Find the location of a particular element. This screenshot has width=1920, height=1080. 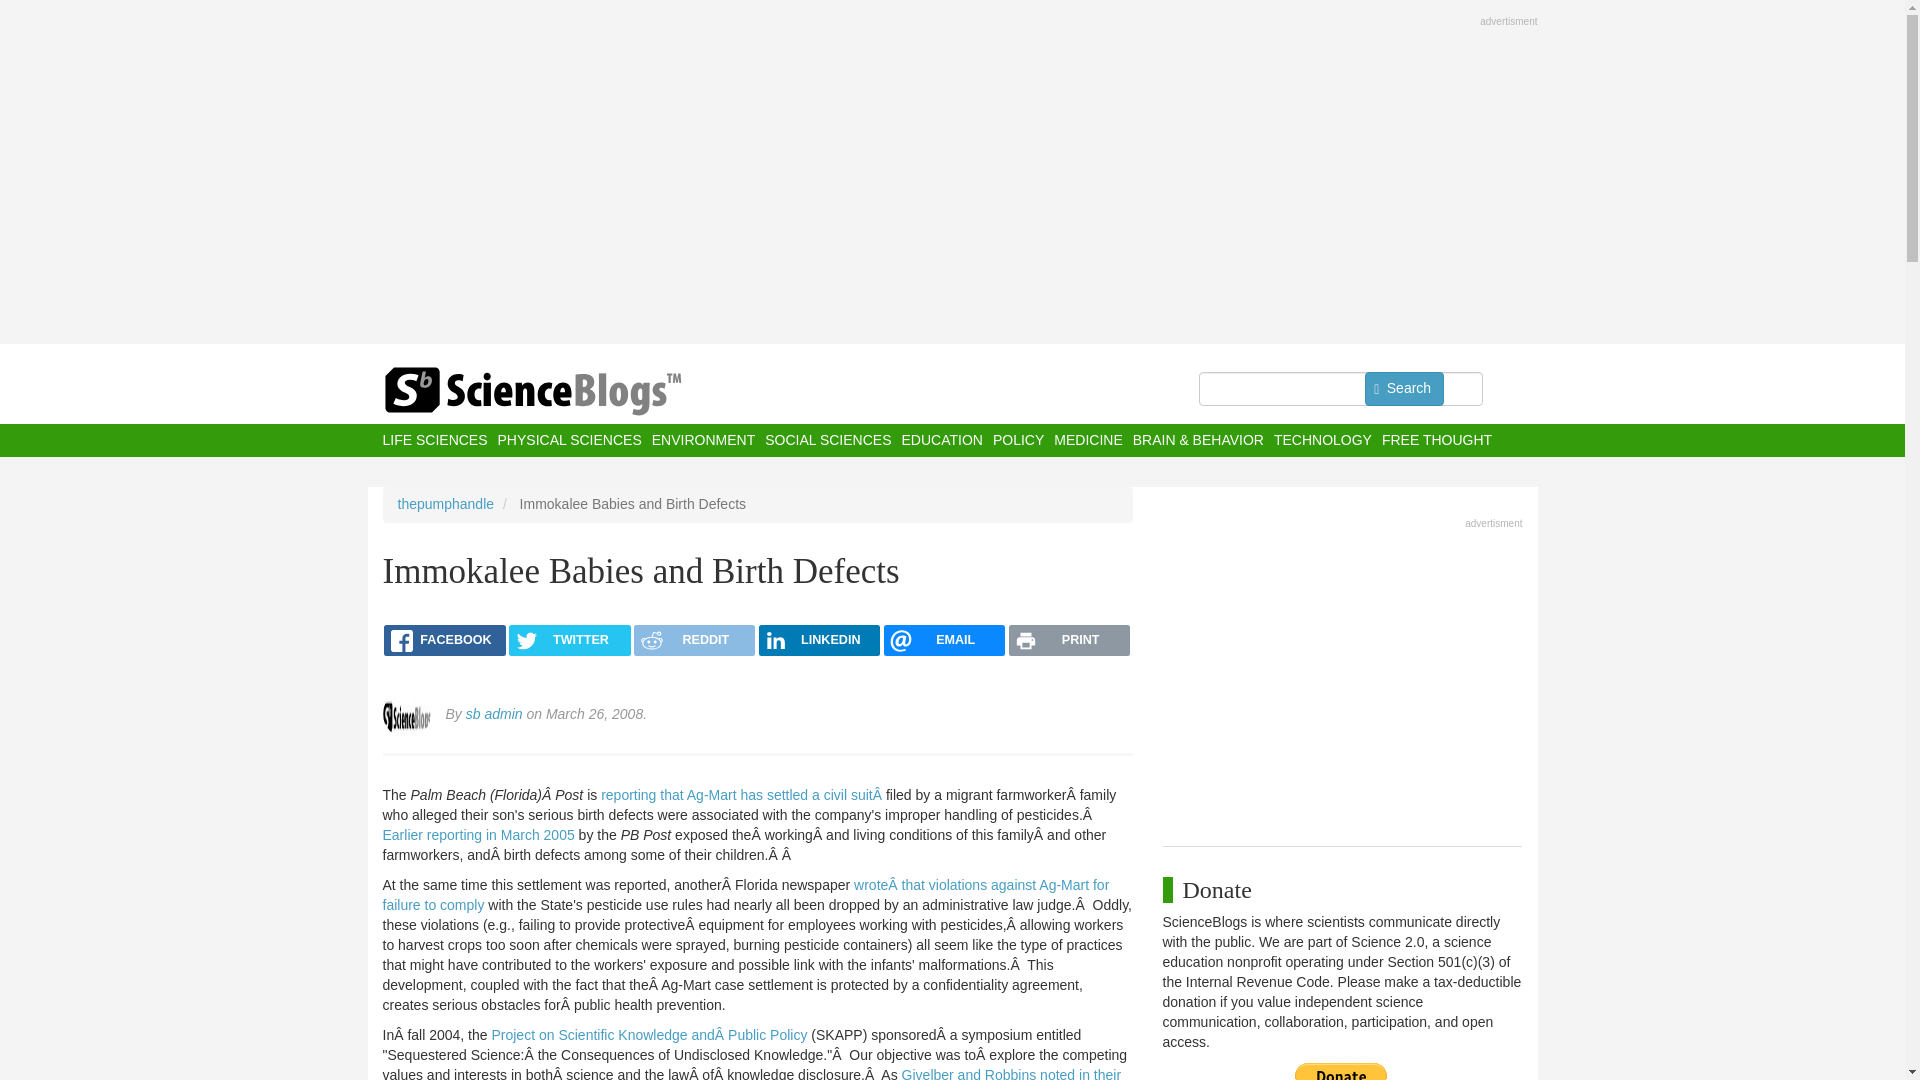

POLICY is located at coordinates (1018, 440).